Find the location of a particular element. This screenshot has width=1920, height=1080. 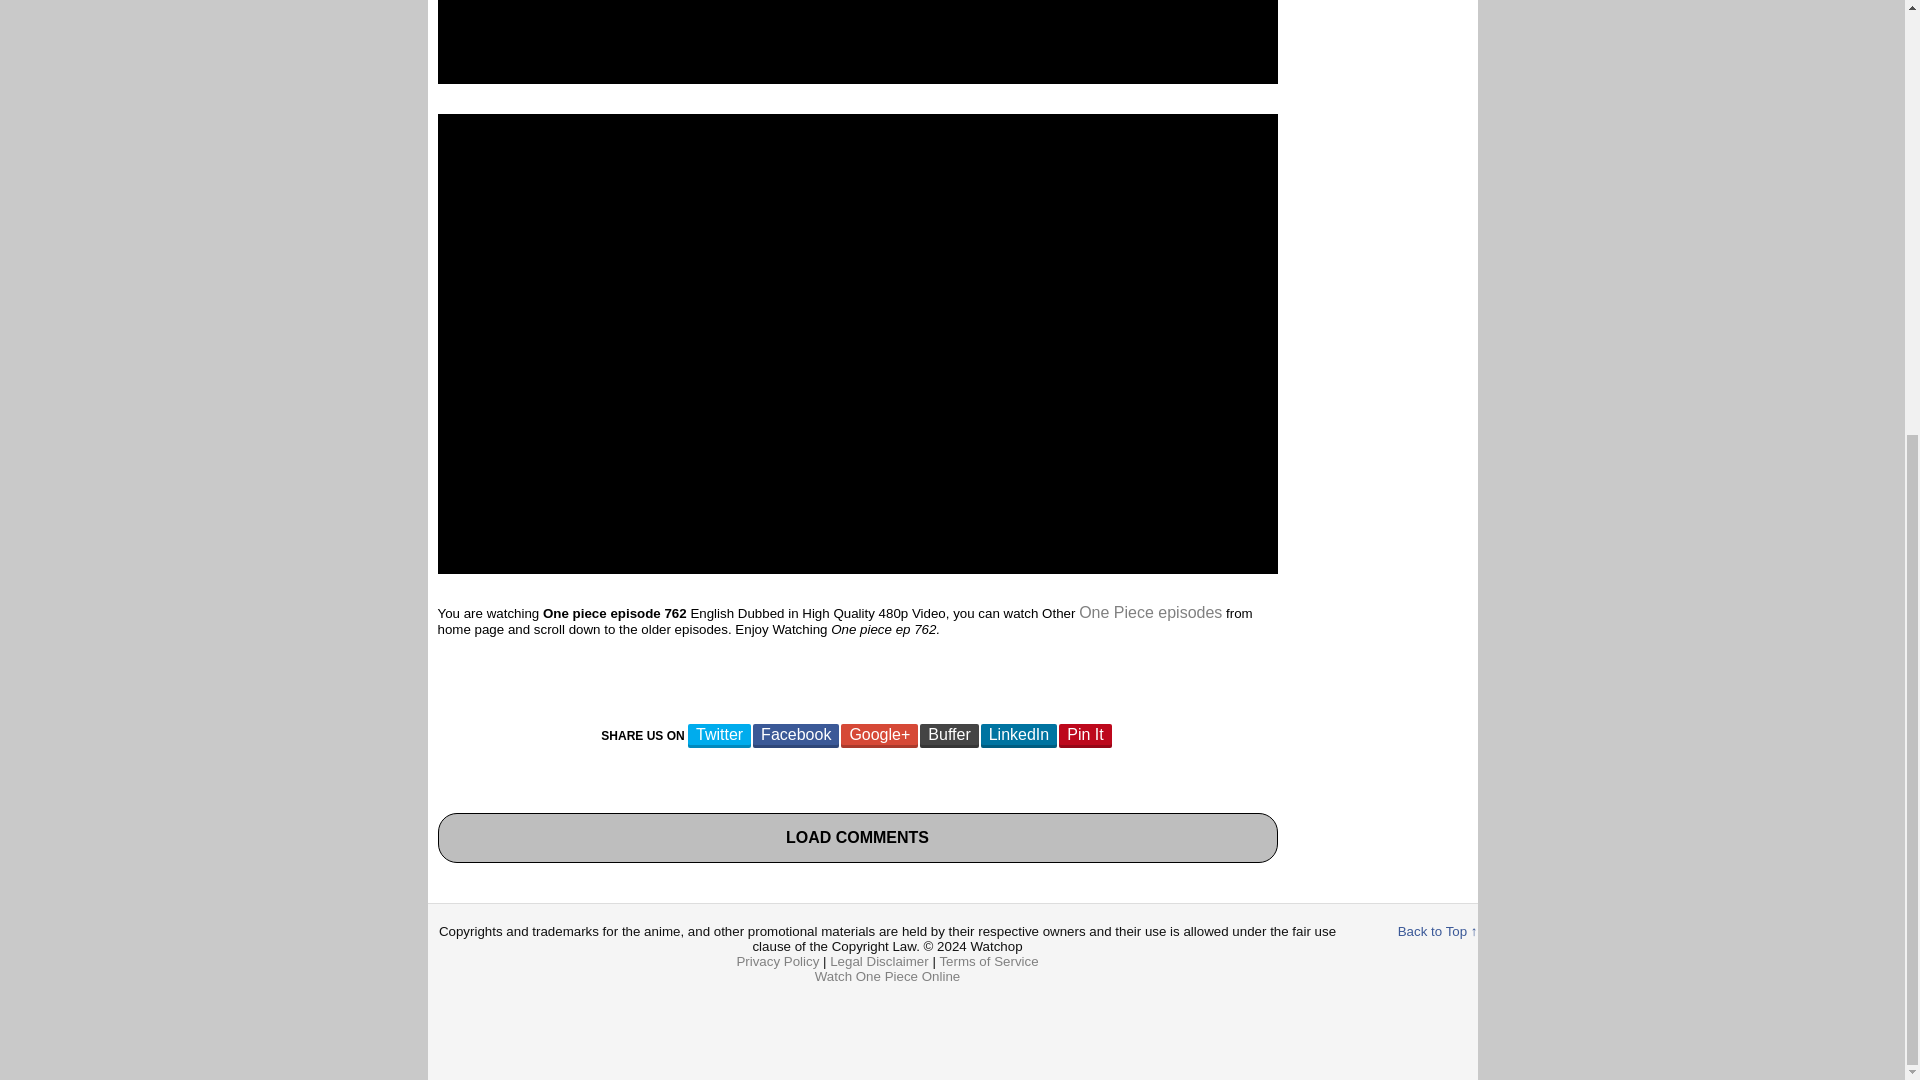

Legal Disclaimer is located at coordinates (879, 960).